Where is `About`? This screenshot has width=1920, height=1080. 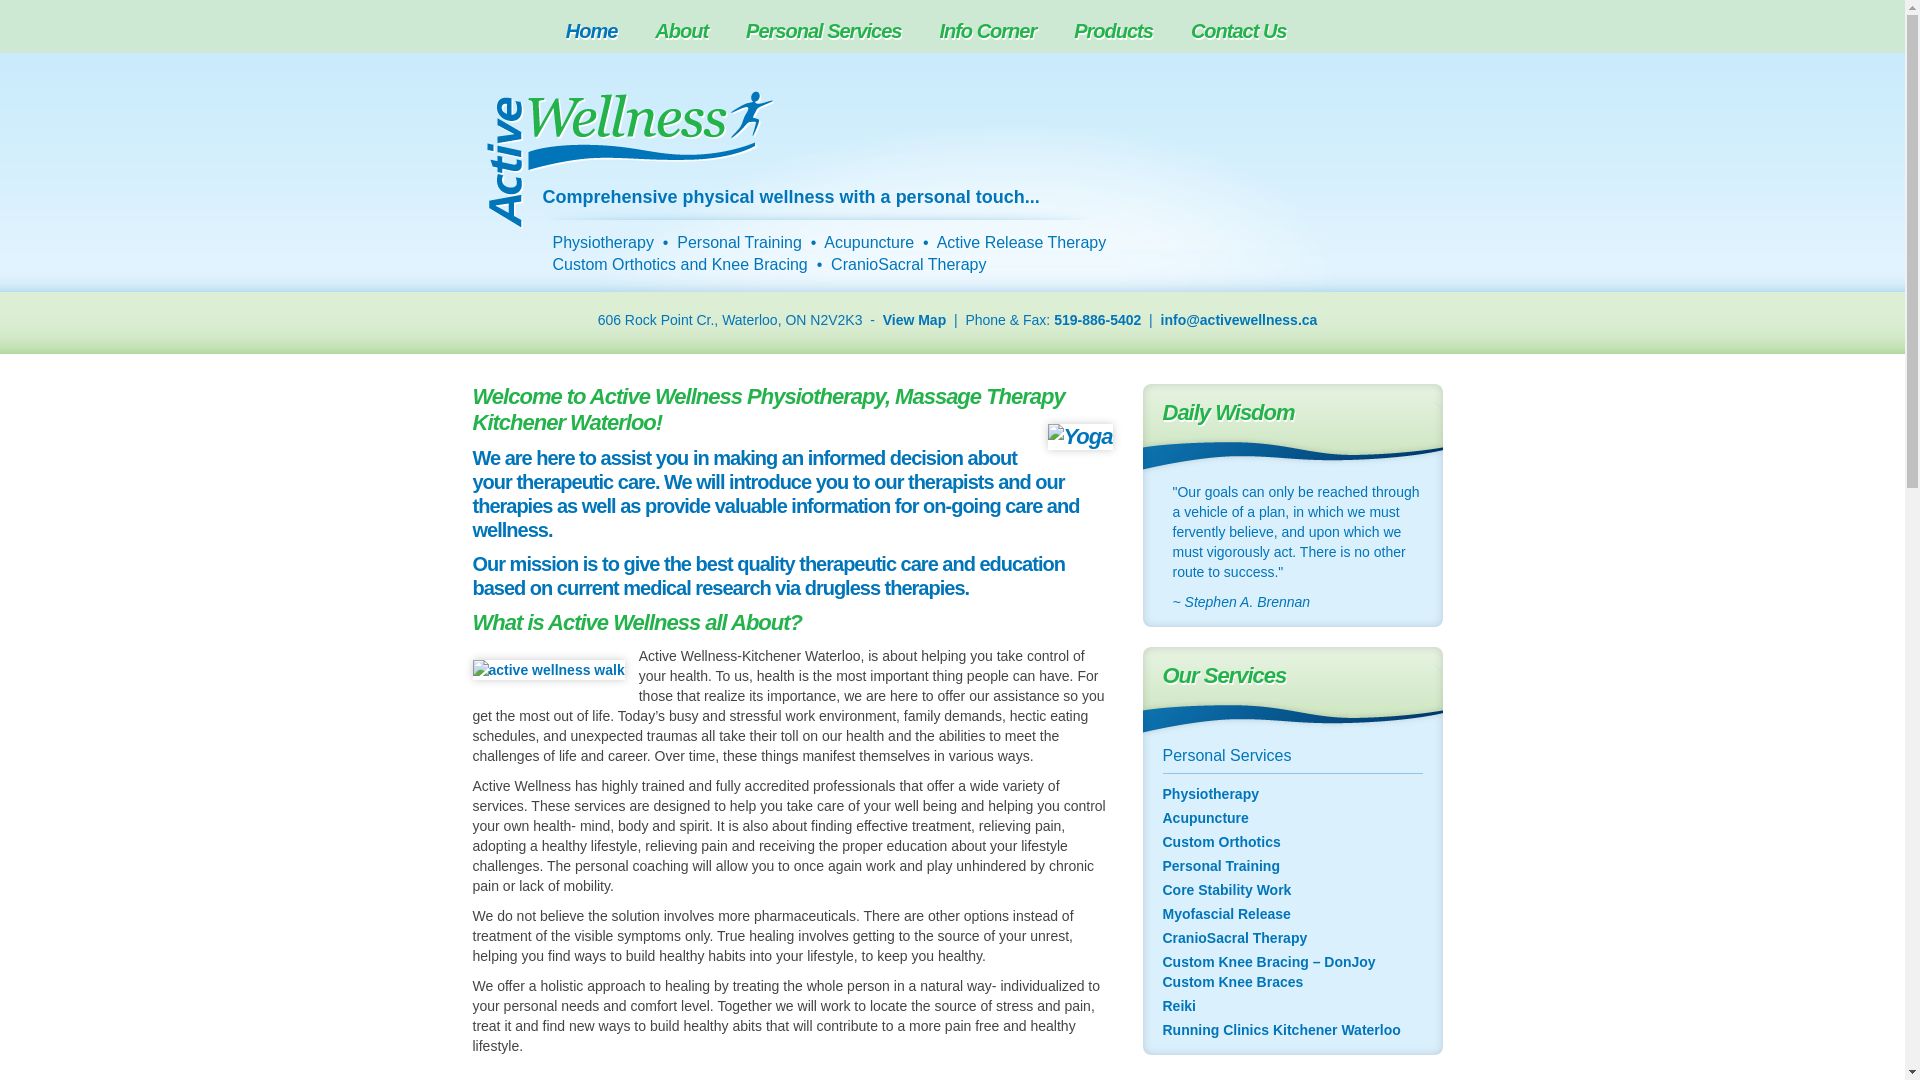 About is located at coordinates (692, 31).